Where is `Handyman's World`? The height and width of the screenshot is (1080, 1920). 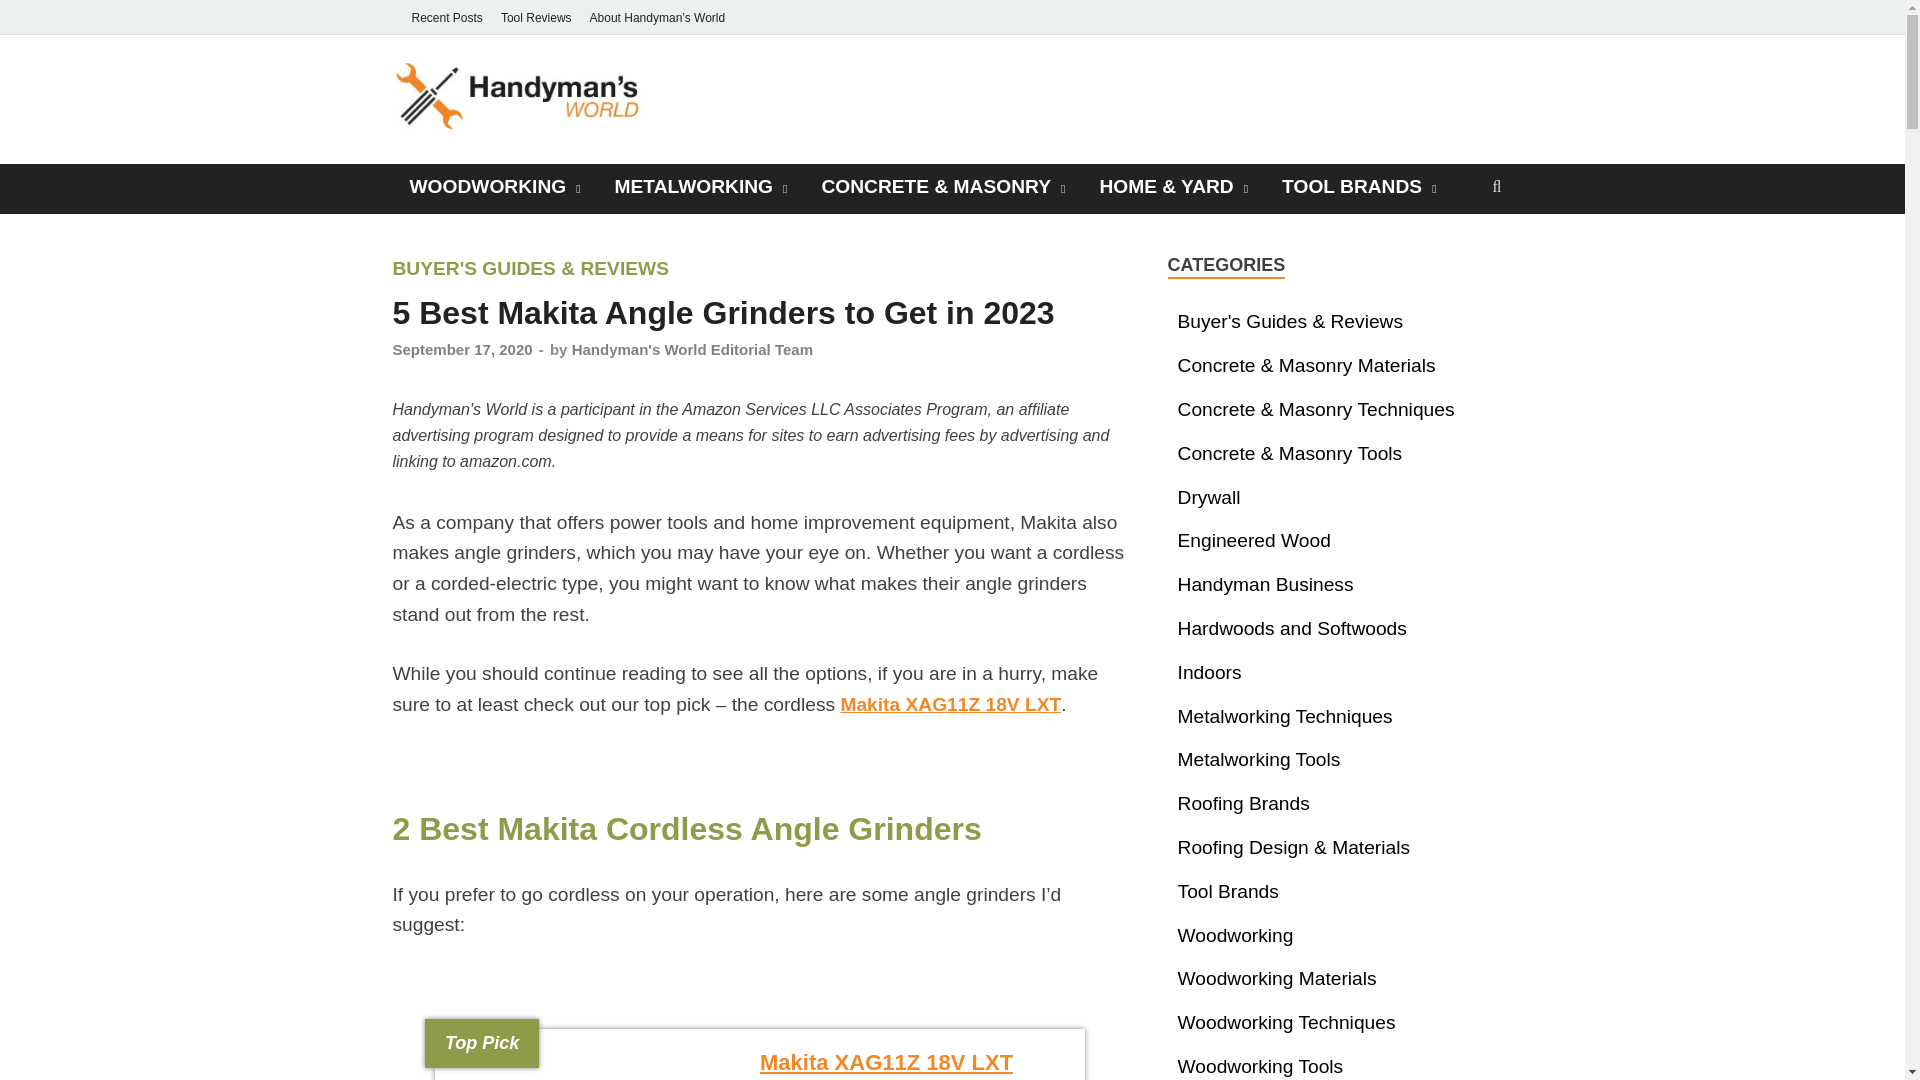 Handyman's World is located at coordinates (820, 102).